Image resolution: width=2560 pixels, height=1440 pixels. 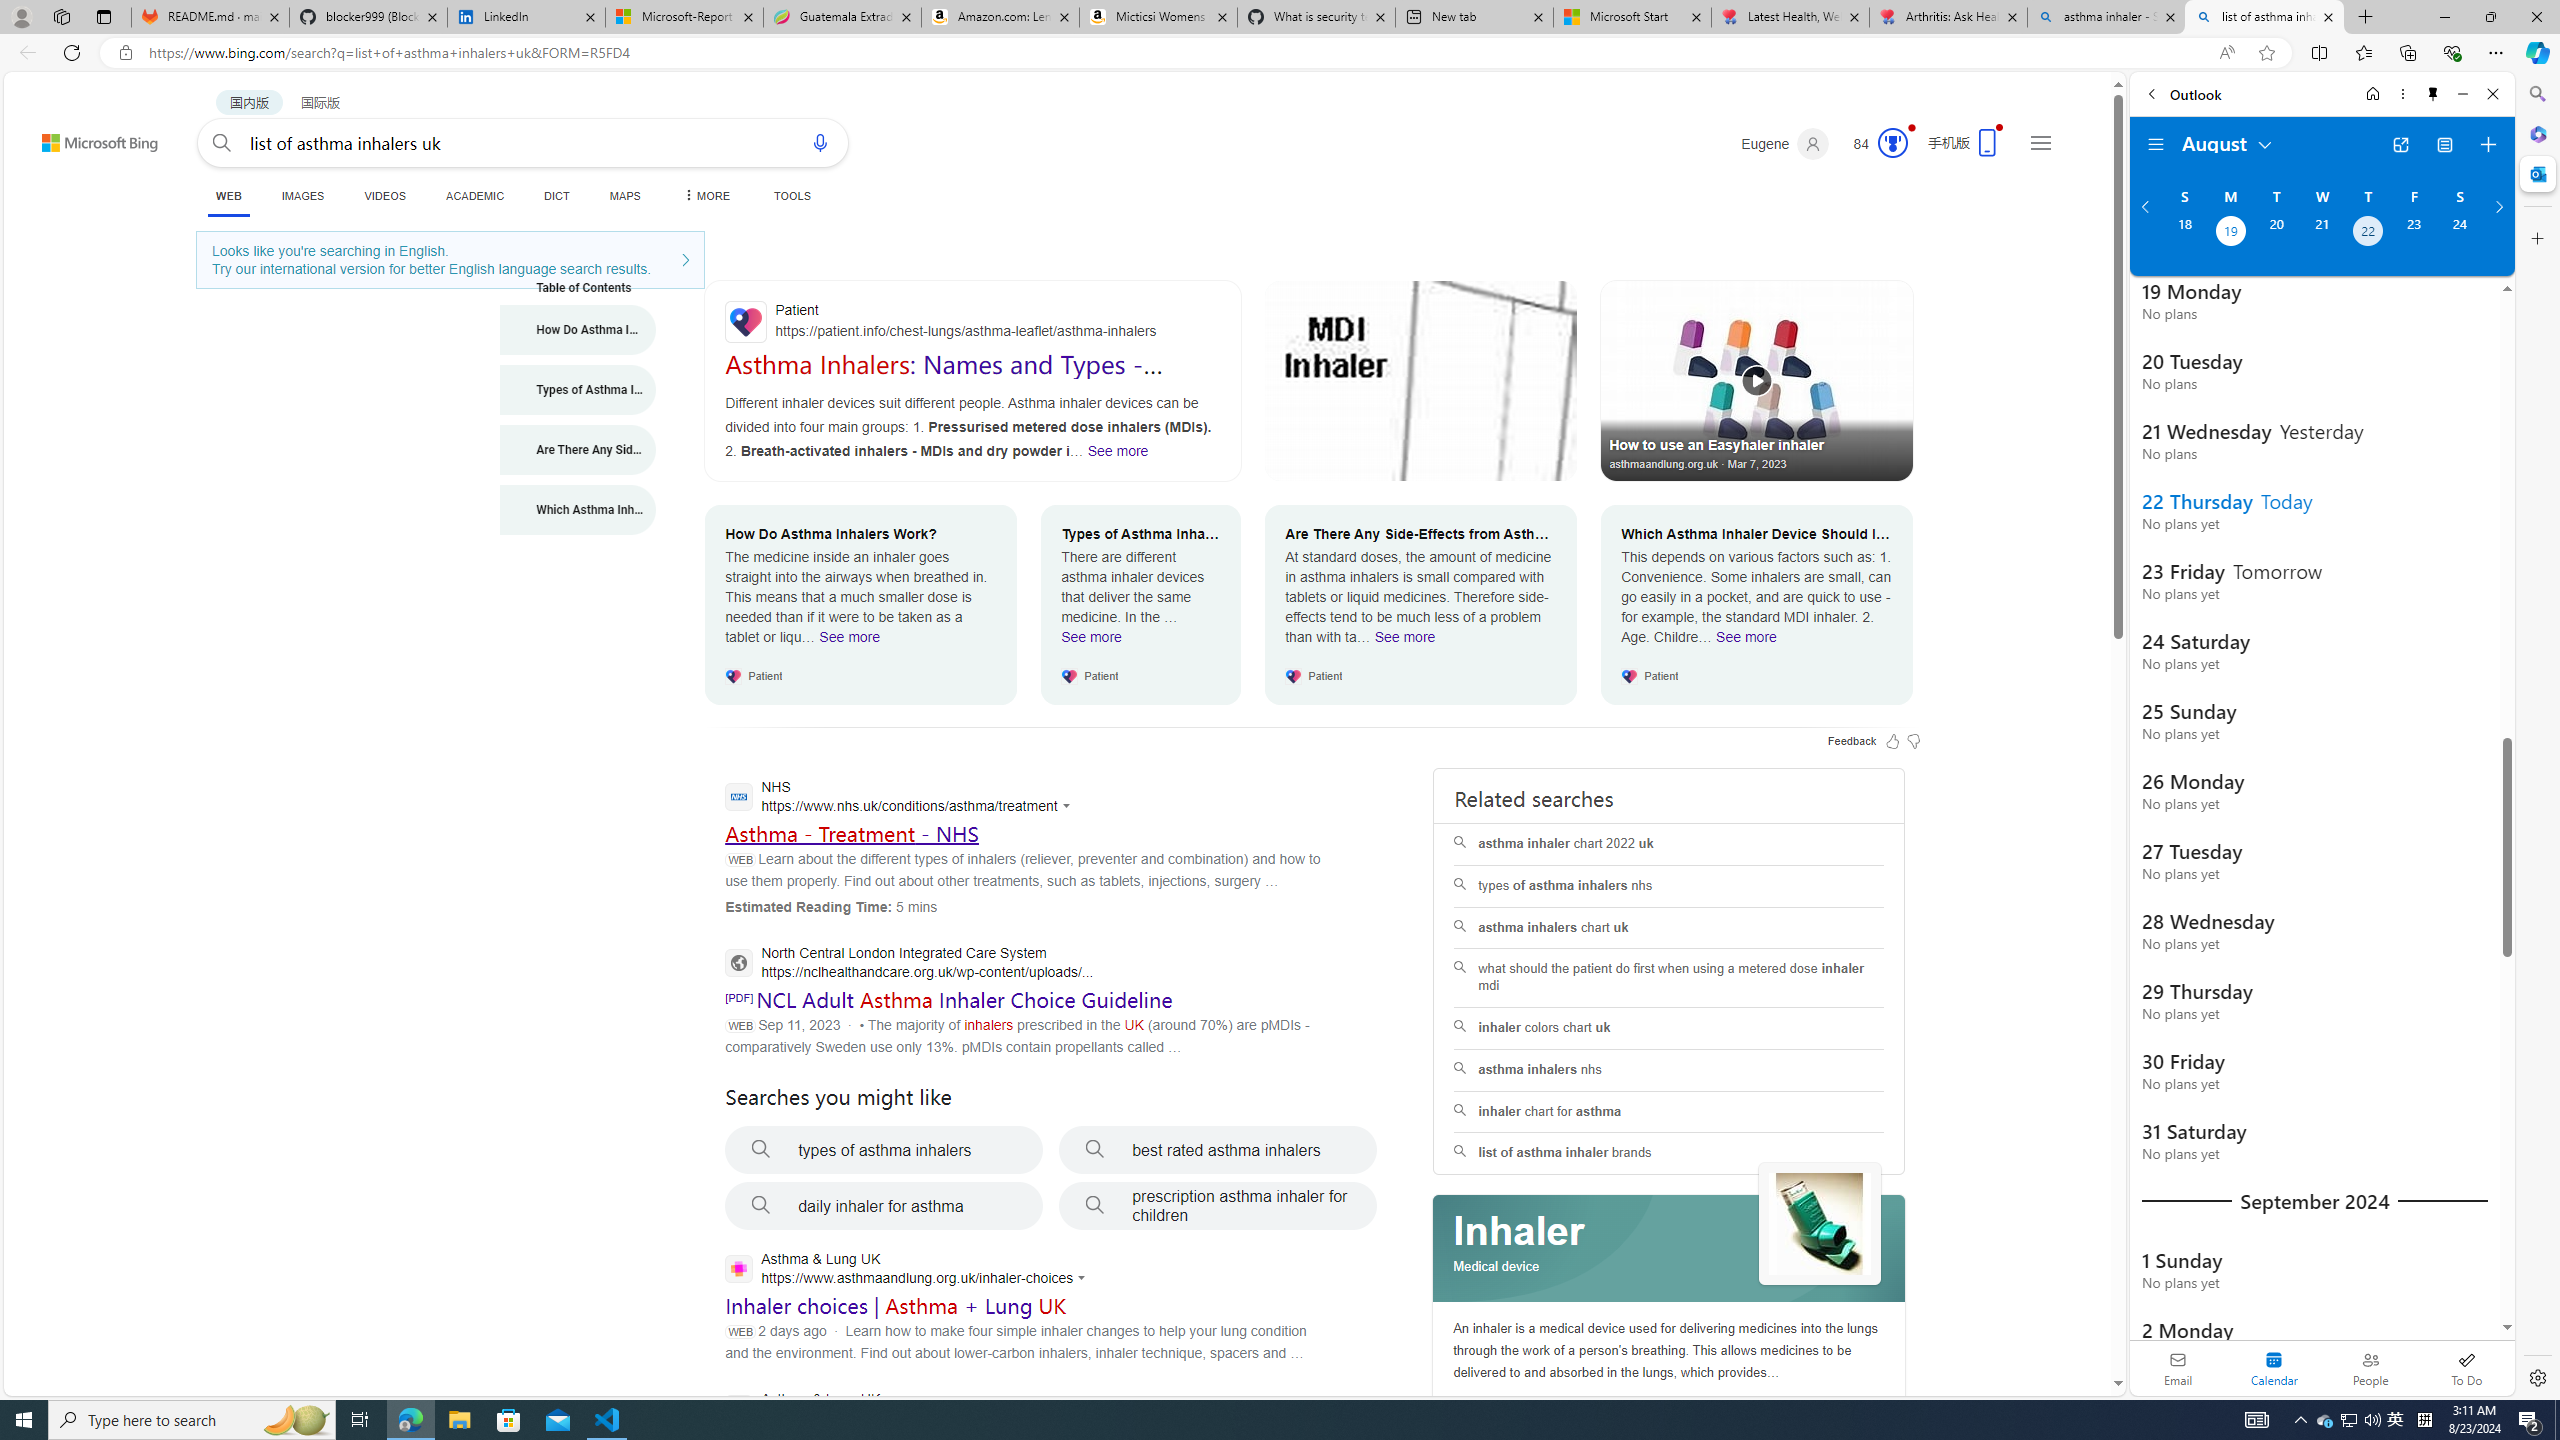 What do you see at coordinates (2156, 145) in the screenshot?
I see `Folder navigation` at bounding box center [2156, 145].